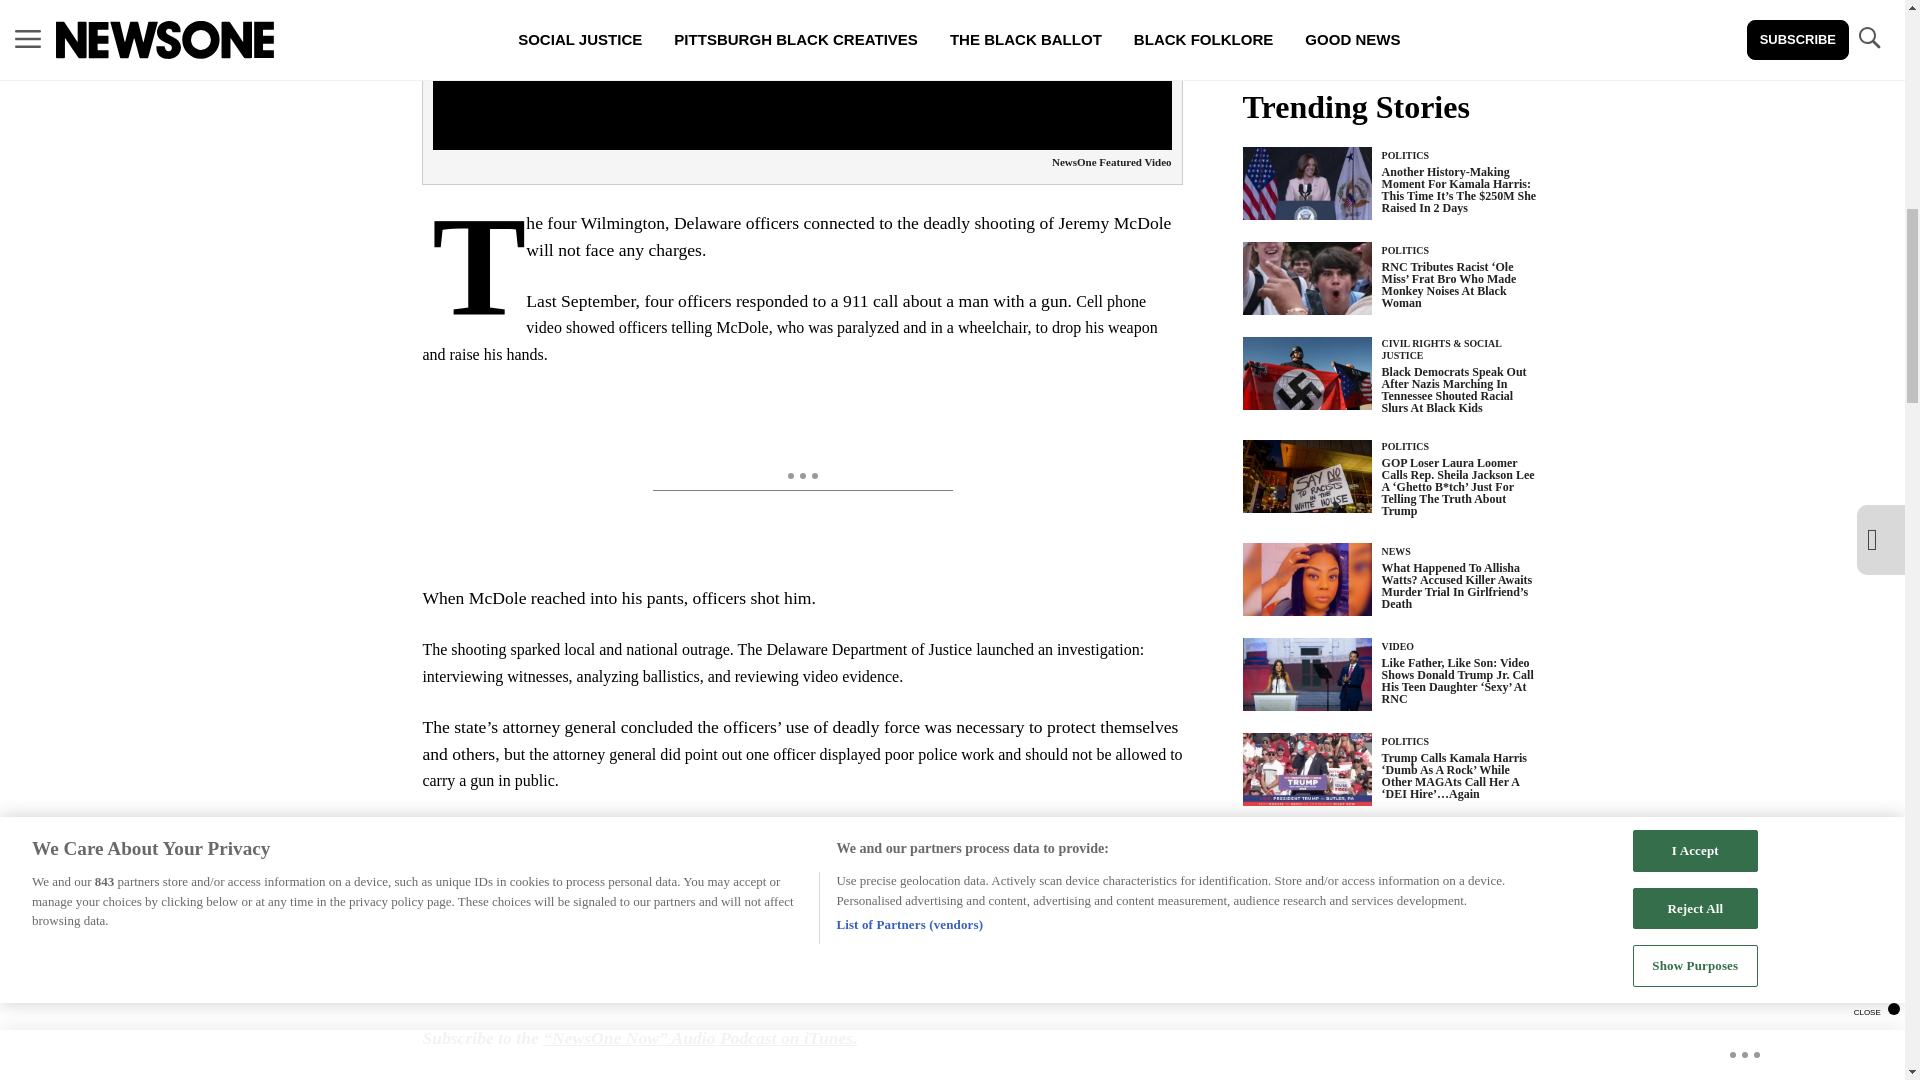 The width and height of the screenshot is (1920, 1080). Describe the element at coordinates (884, 960) in the screenshot. I see `watch` at that location.